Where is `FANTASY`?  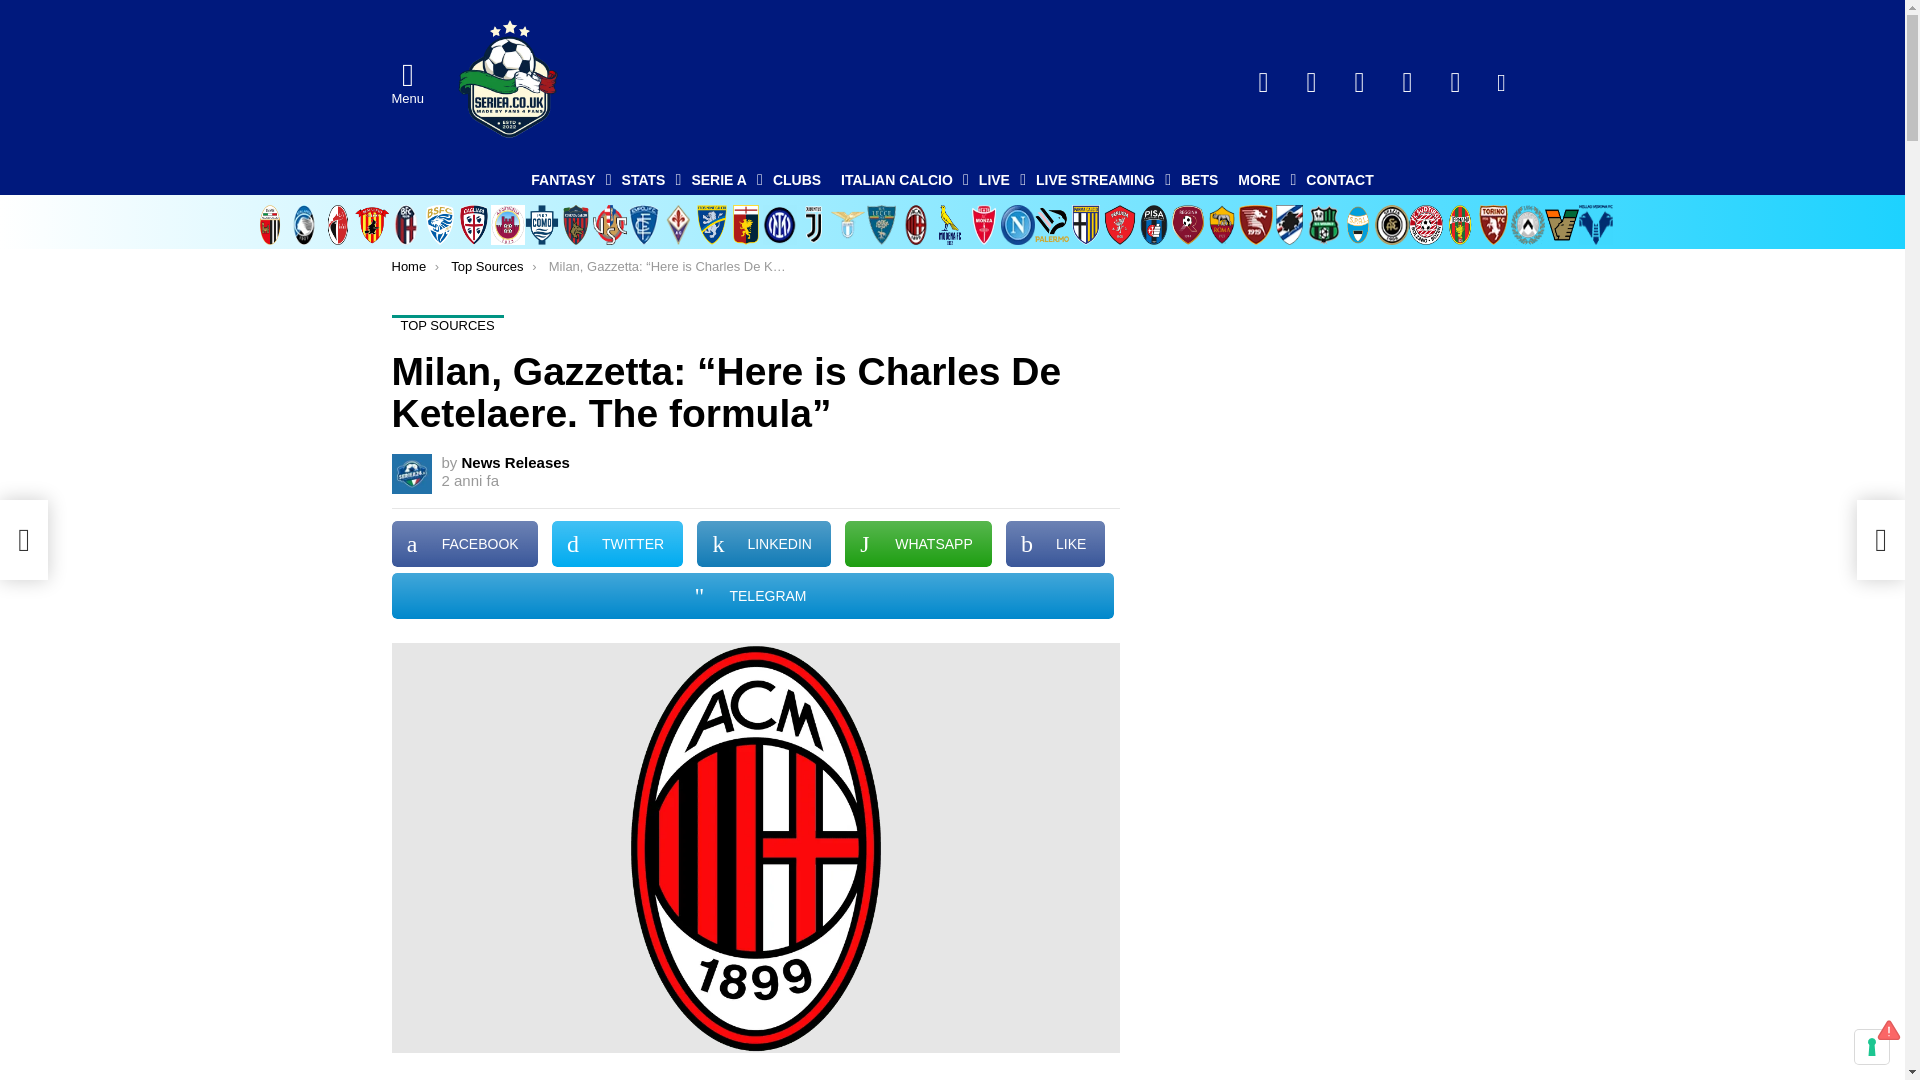 FANTASY is located at coordinates (565, 180).